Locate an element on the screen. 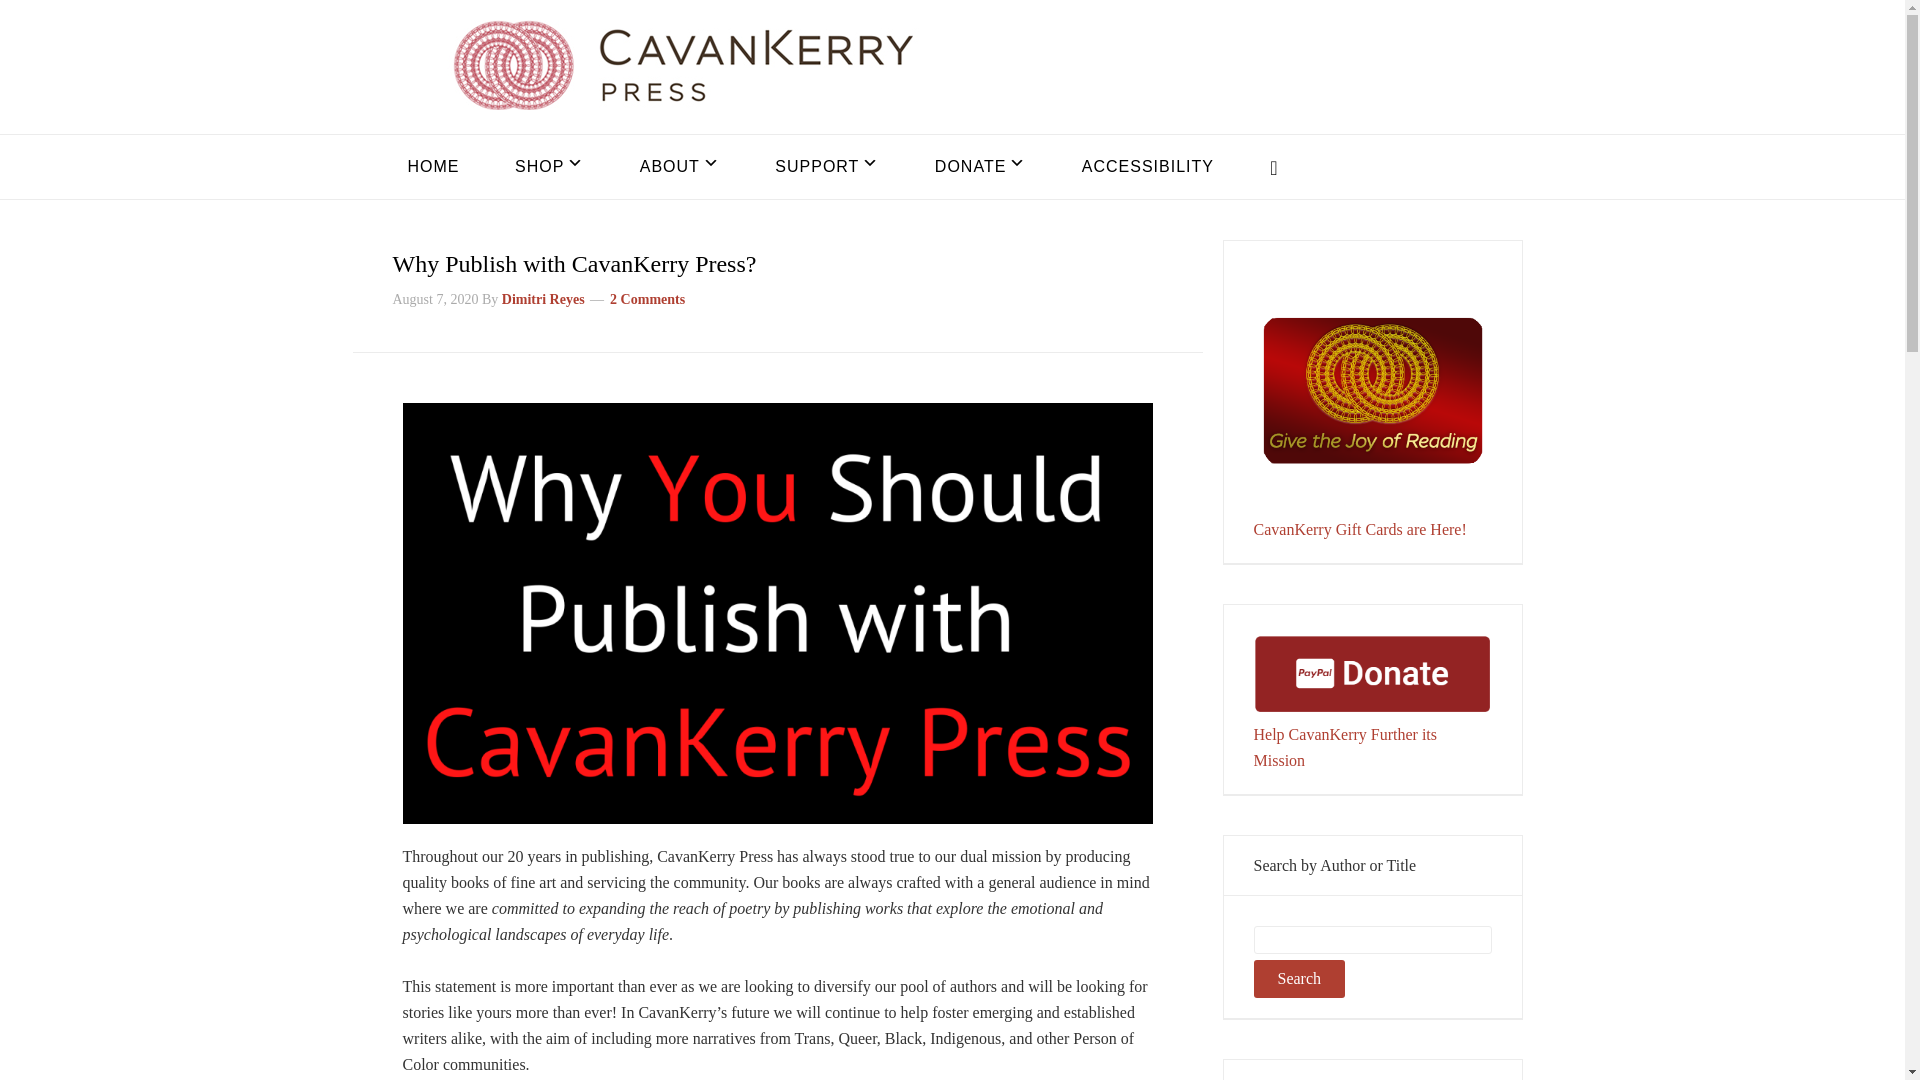 The height and width of the screenshot is (1080, 1920). SHOP is located at coordinates (548, 166).